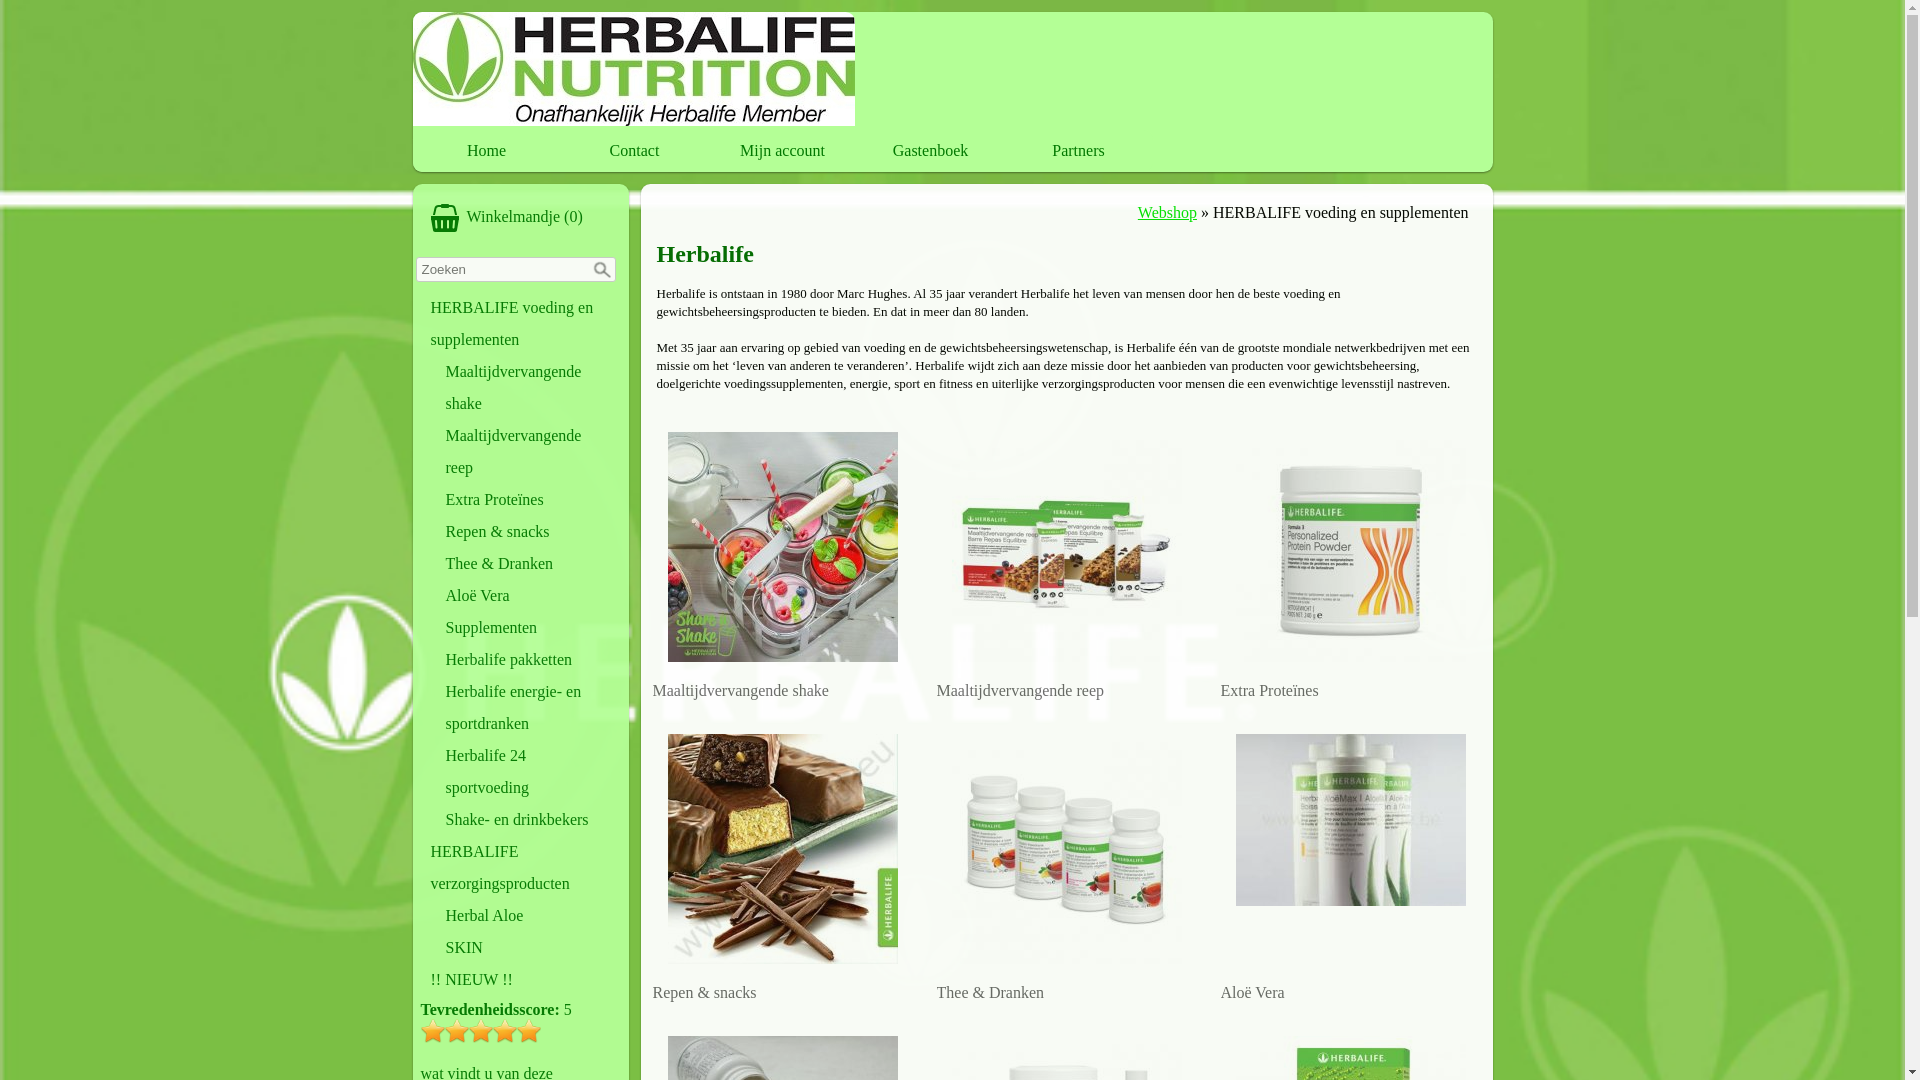 The height and width of the screenshot is (1080, 1920). I want to click on Herbalife energie- en sportdranken, so click(528, 708).